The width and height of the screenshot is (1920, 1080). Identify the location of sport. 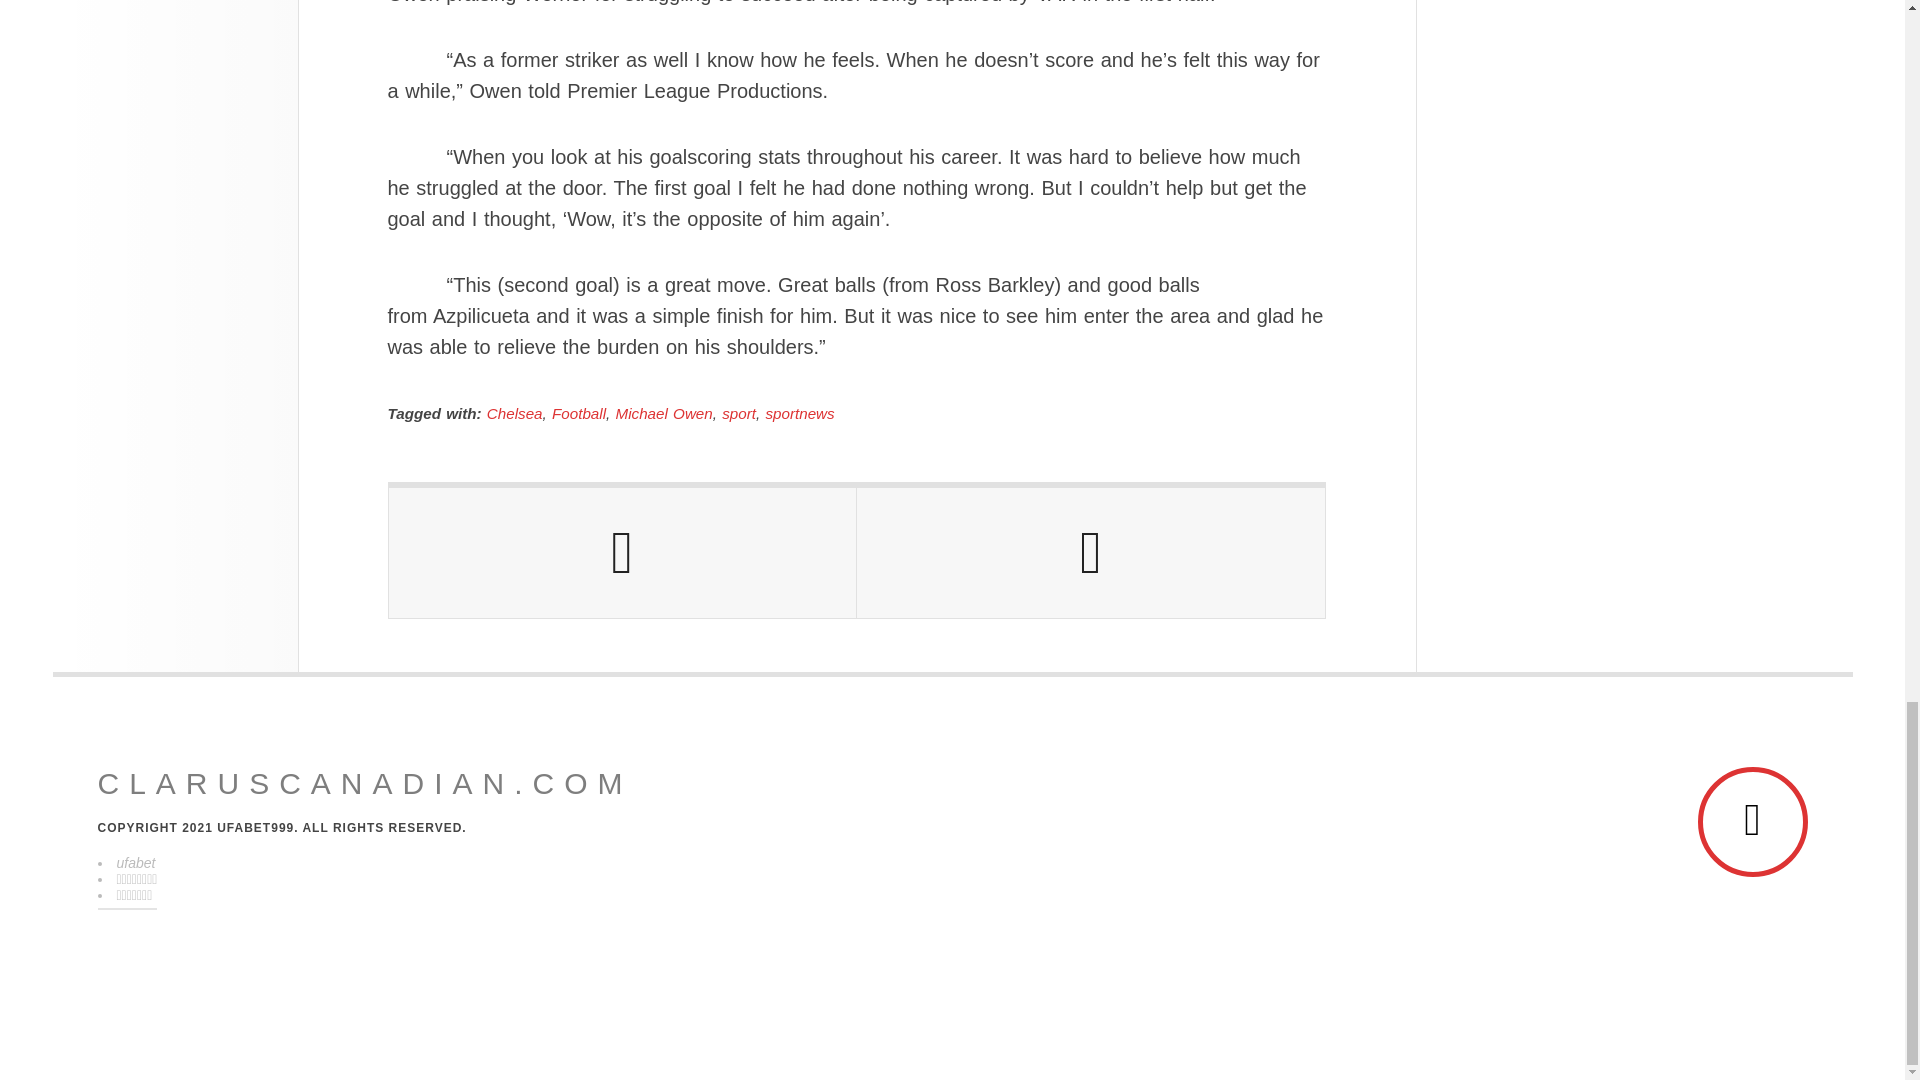
(738, 414).